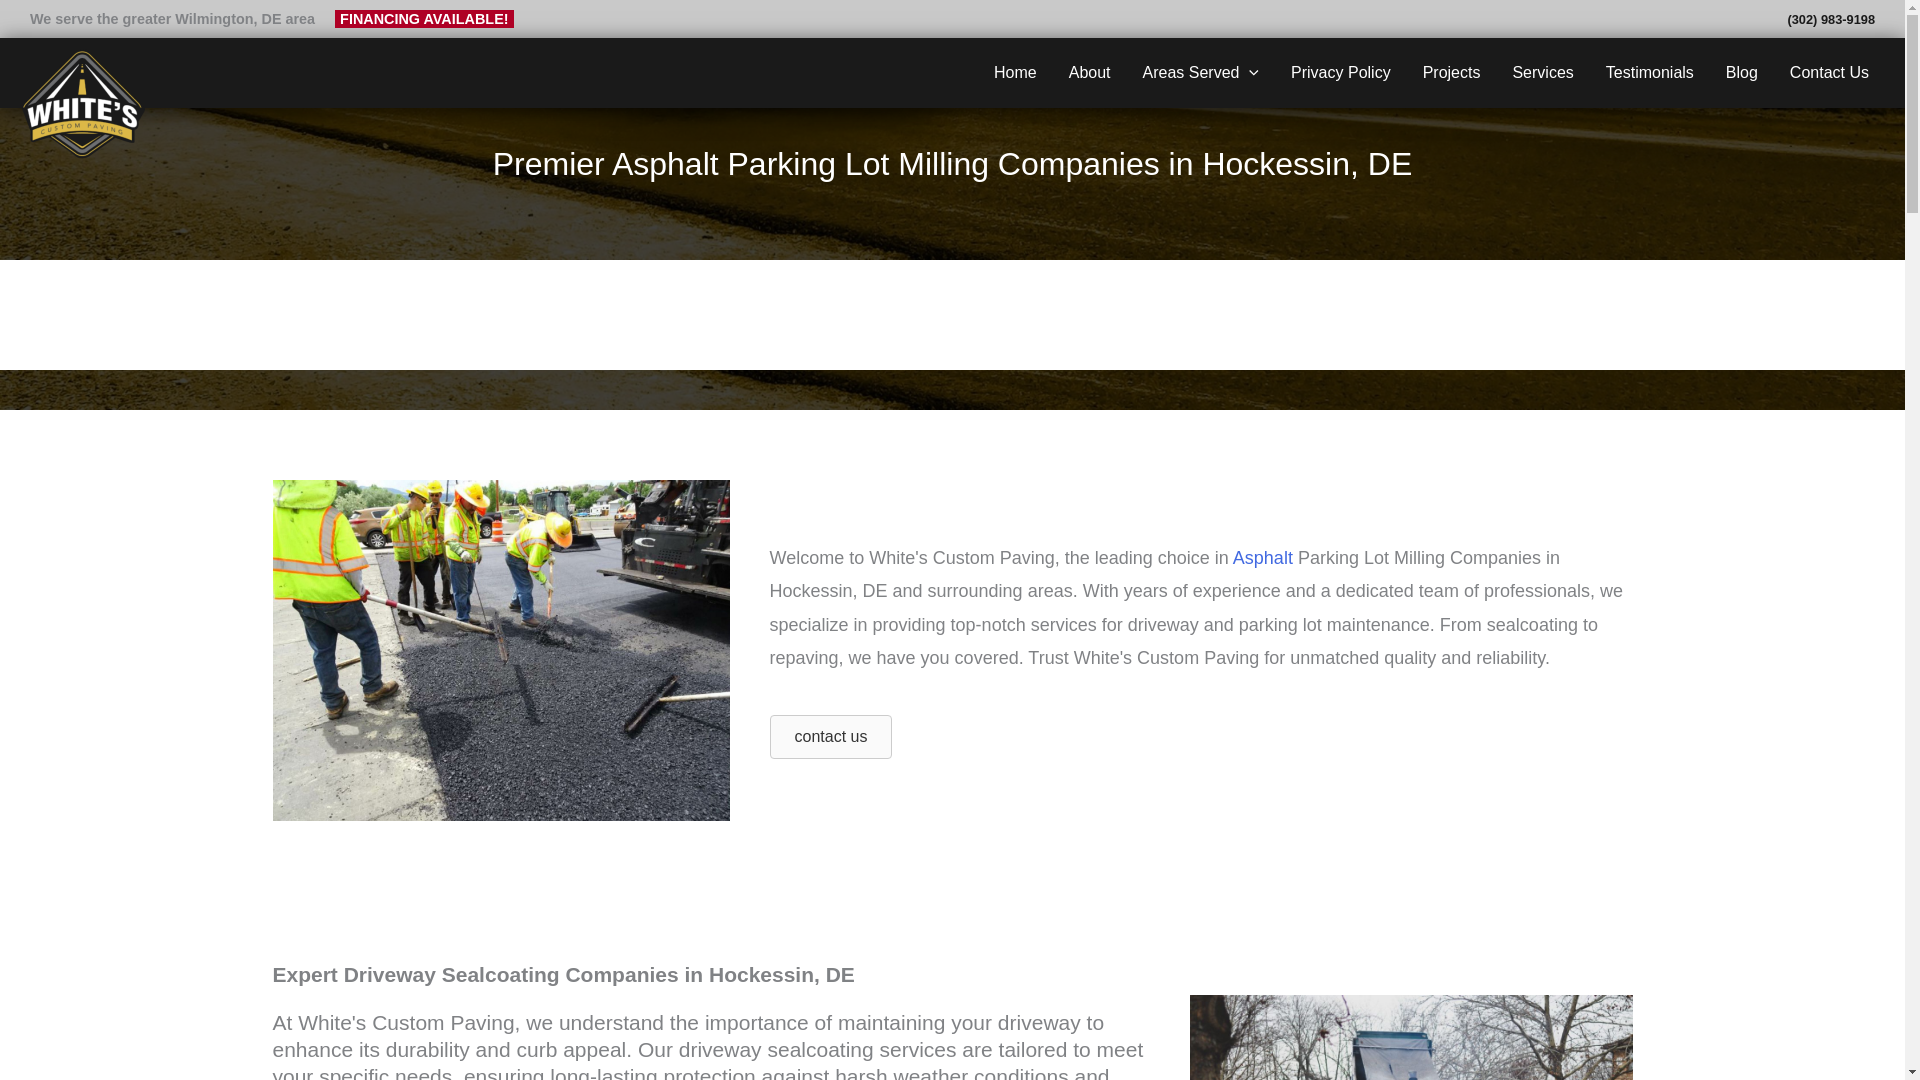  I want to click on About, so click(1090, 72).